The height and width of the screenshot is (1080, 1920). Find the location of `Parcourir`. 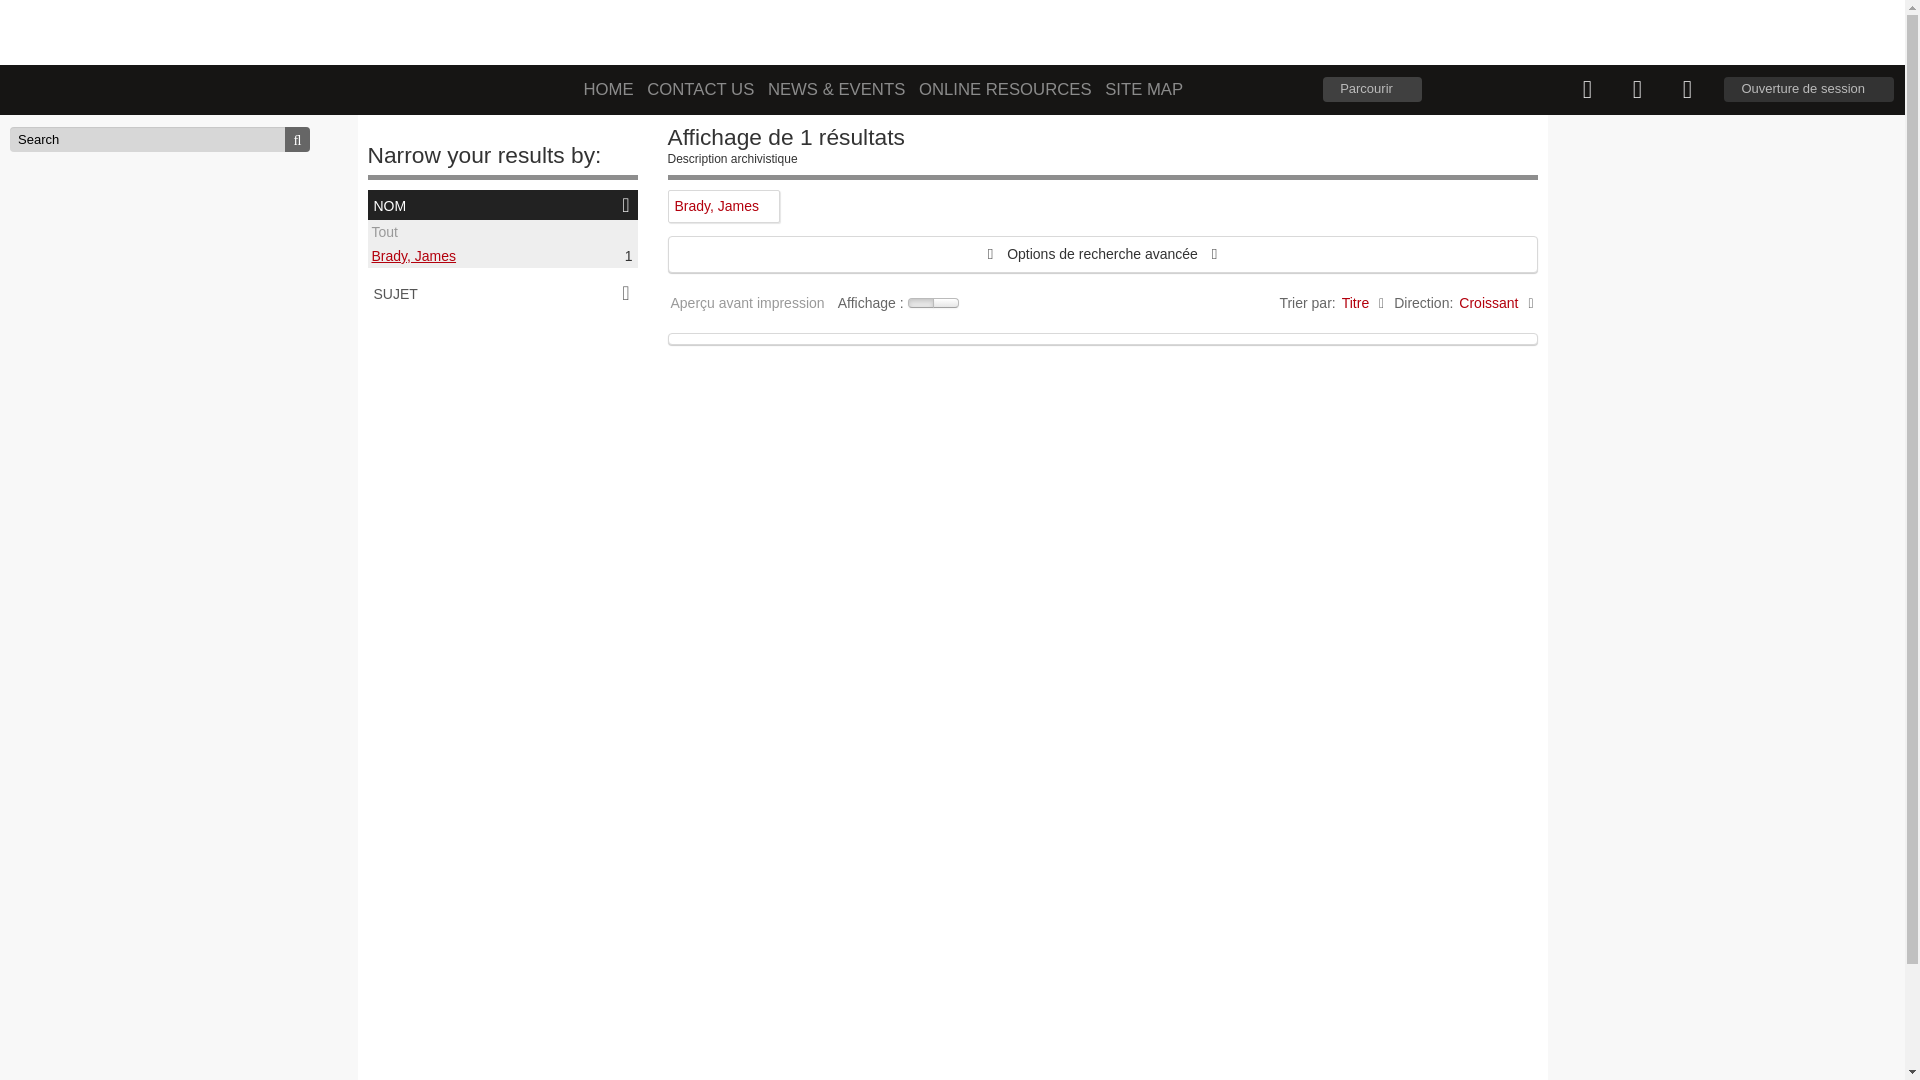

Parcourir is located at coordinates (1372, 90).